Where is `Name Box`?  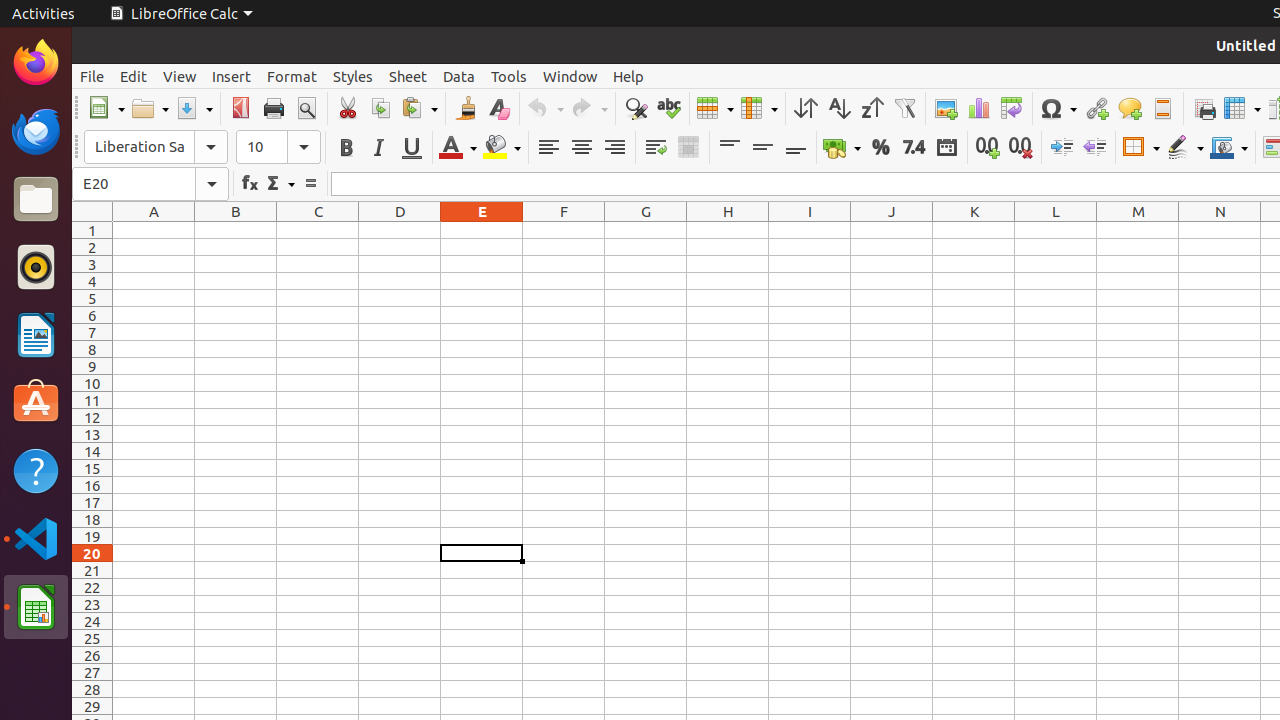
Name Box is located at coordinates (150, 184).